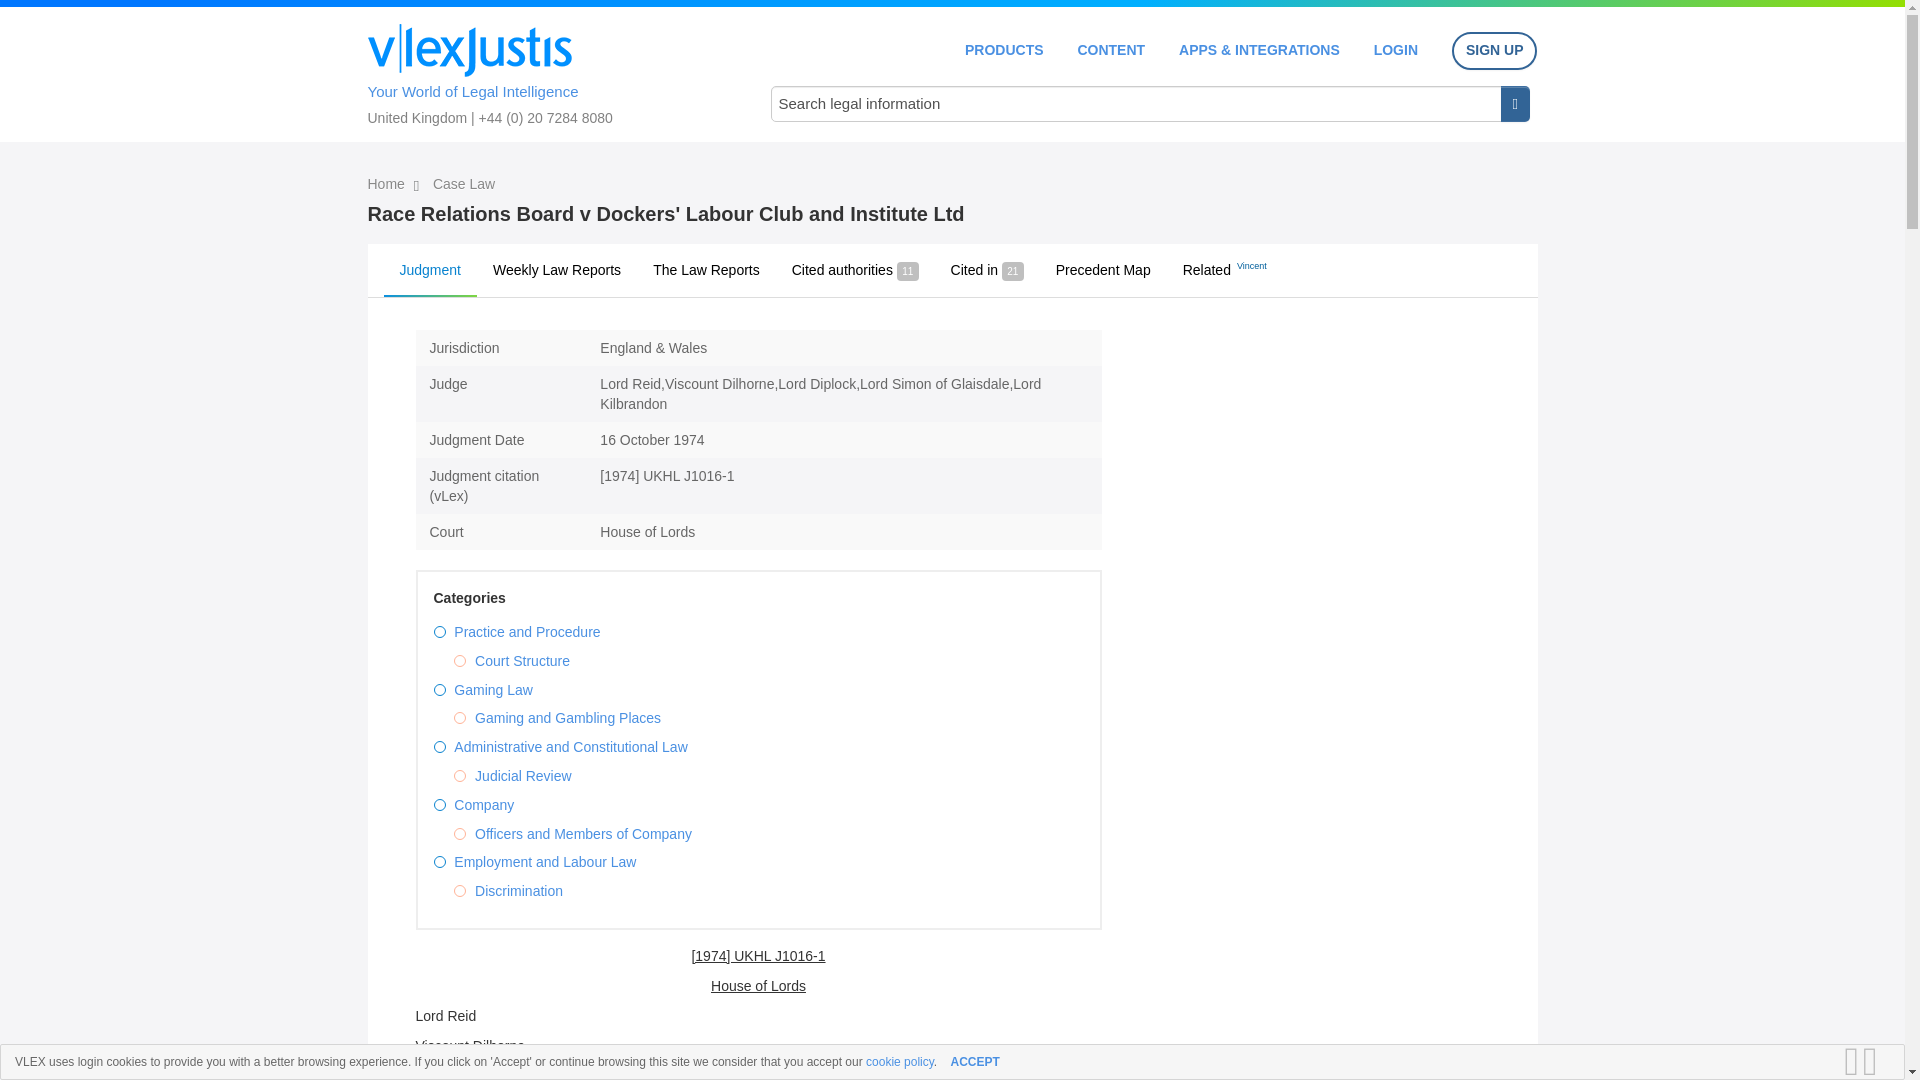 The width and height of the screenshot is (1920, 1080). What do you see at coordinates (1110, 50) in the screenshot?
I see `CONTENT` at bounding box center [1110, 50].